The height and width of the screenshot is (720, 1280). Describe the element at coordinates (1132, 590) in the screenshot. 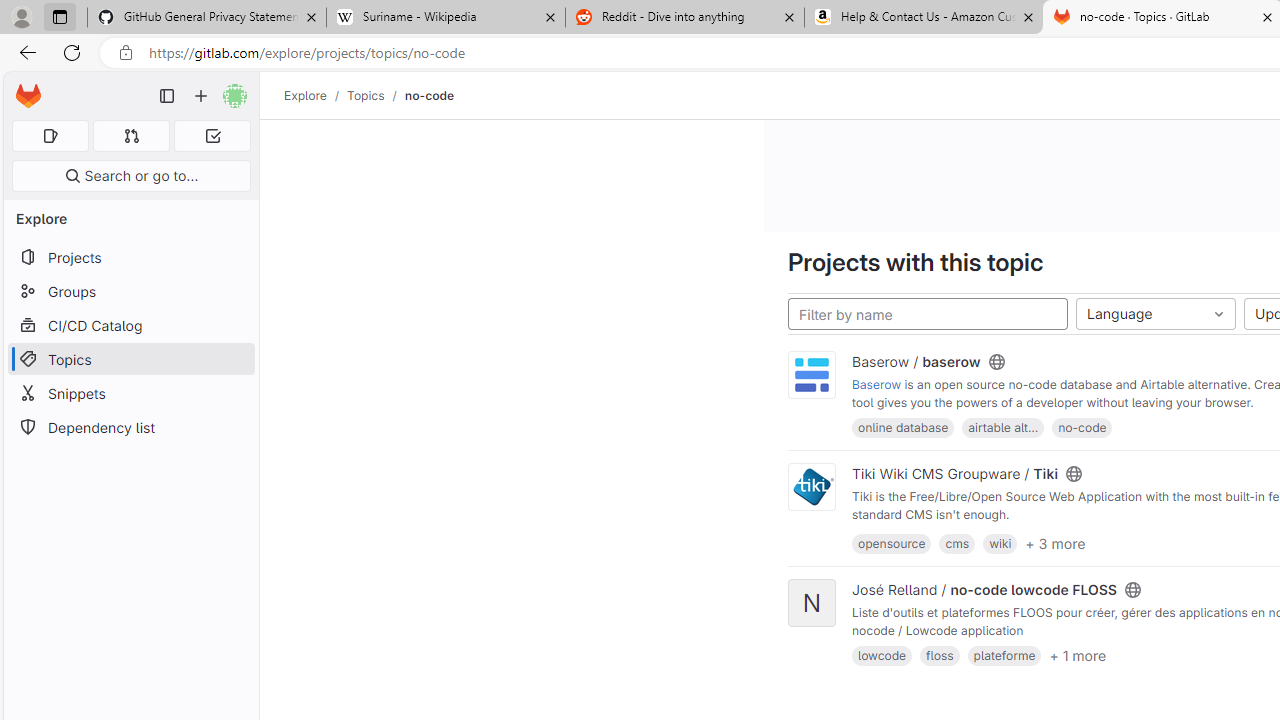

I see `Class: s16` at that location.